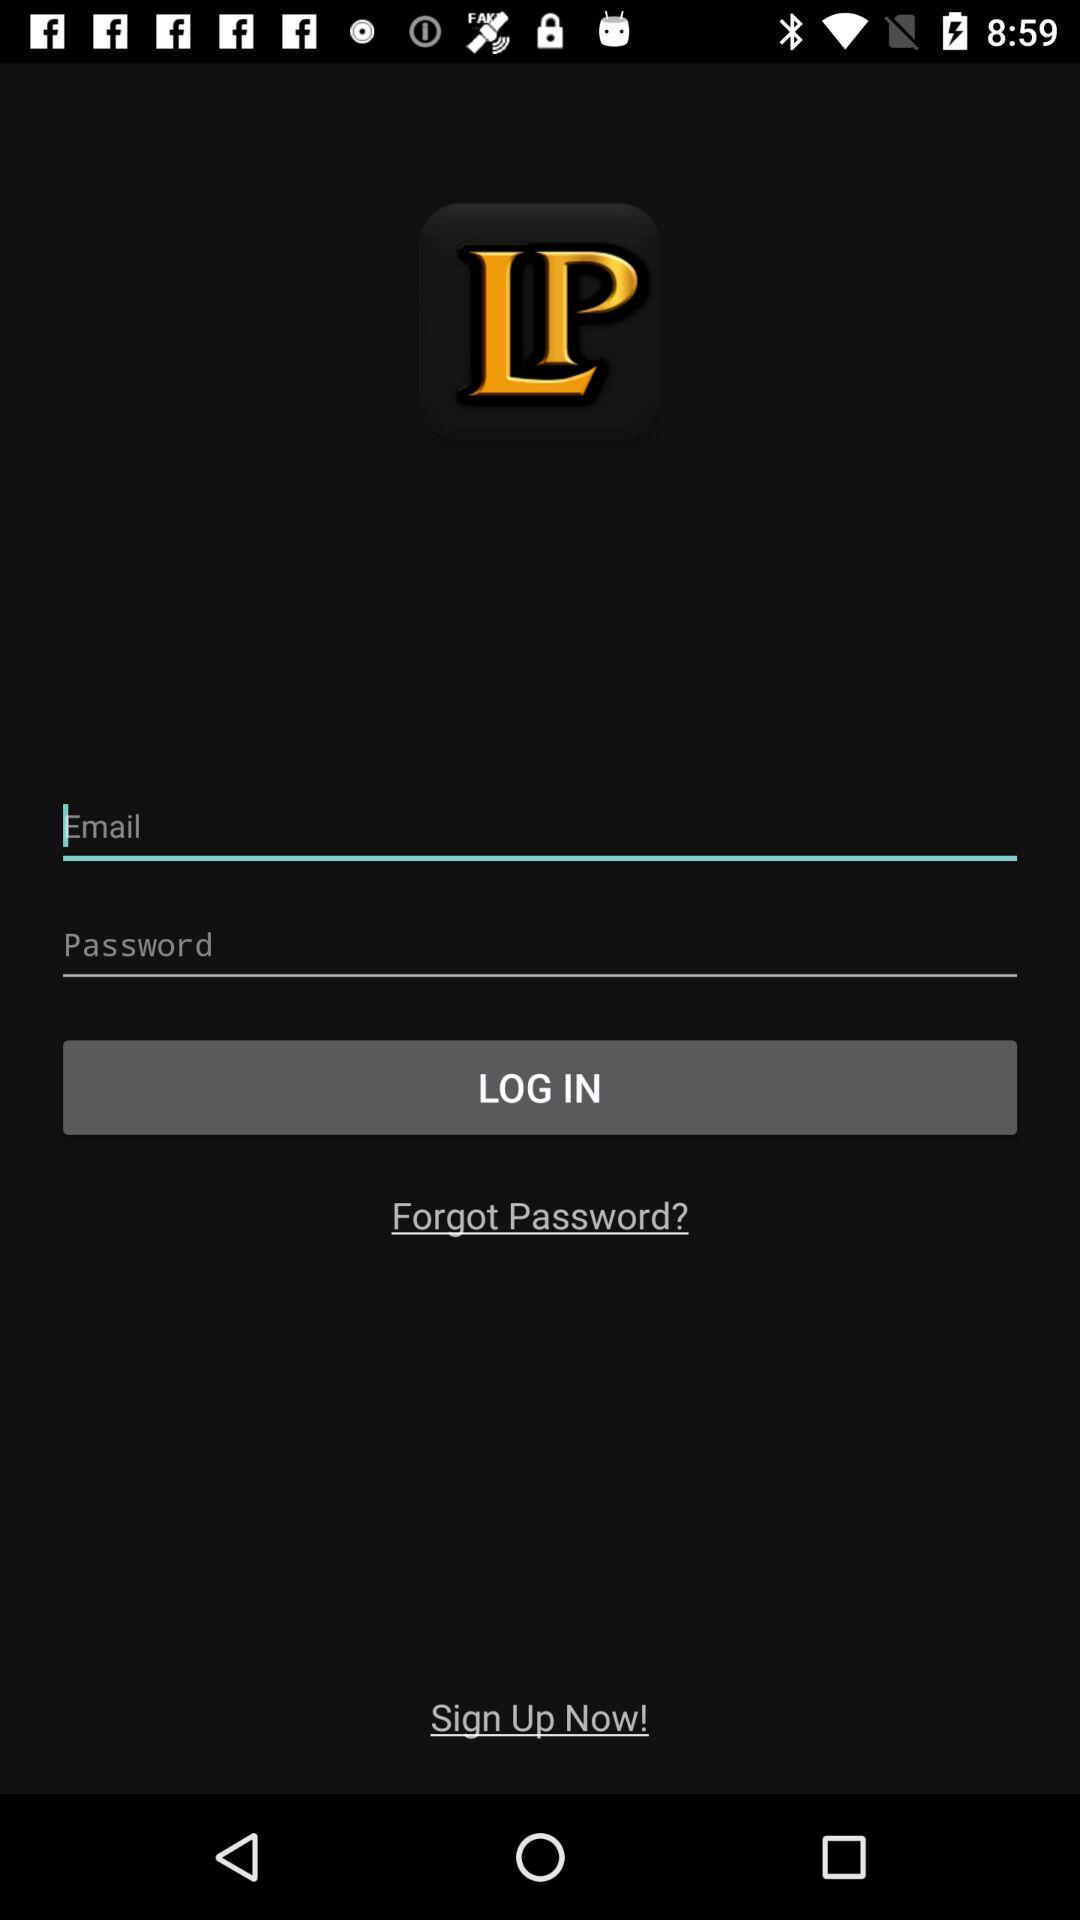 This screenshot has height=1920, width=1080. Describe the element at coordinates (540, 1214) in the screenshot. I see `open forgot password? icon` at that location.